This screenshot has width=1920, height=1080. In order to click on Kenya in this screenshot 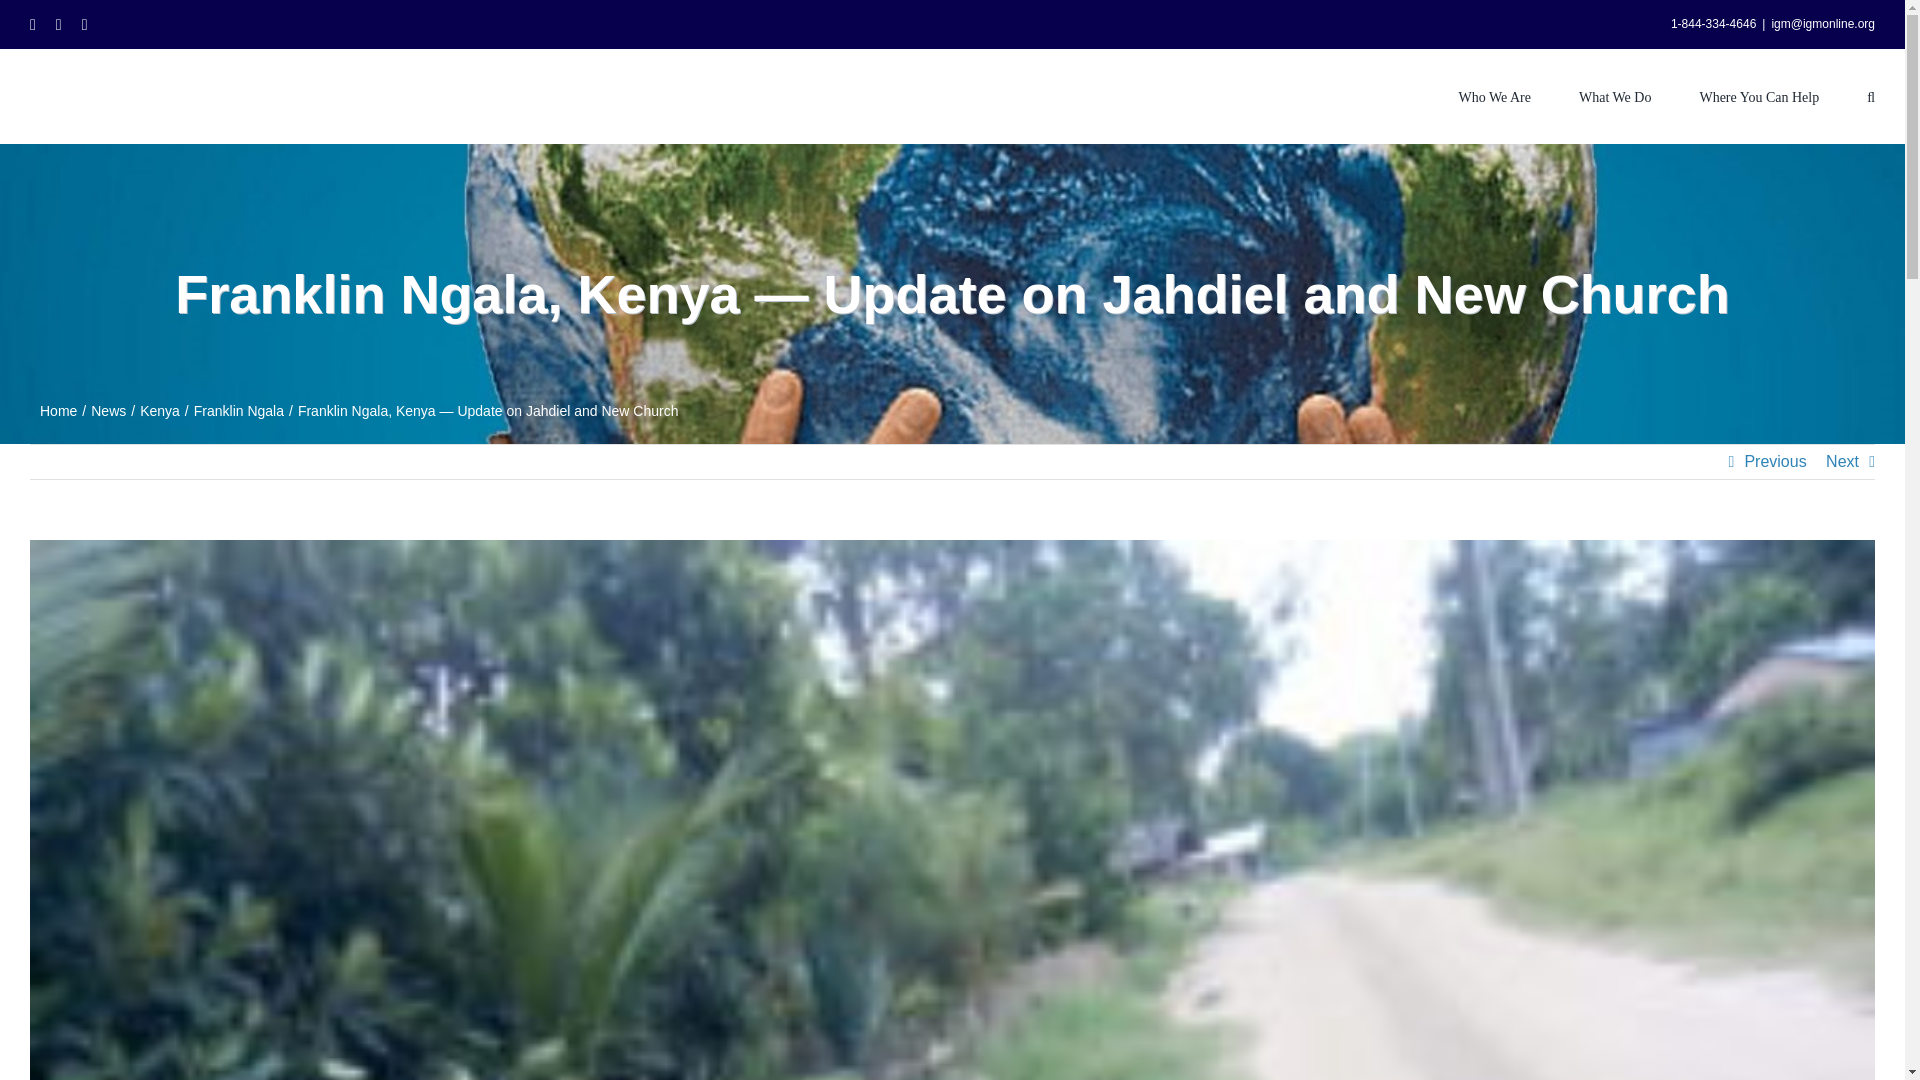, I will do `click(160, 410)`.